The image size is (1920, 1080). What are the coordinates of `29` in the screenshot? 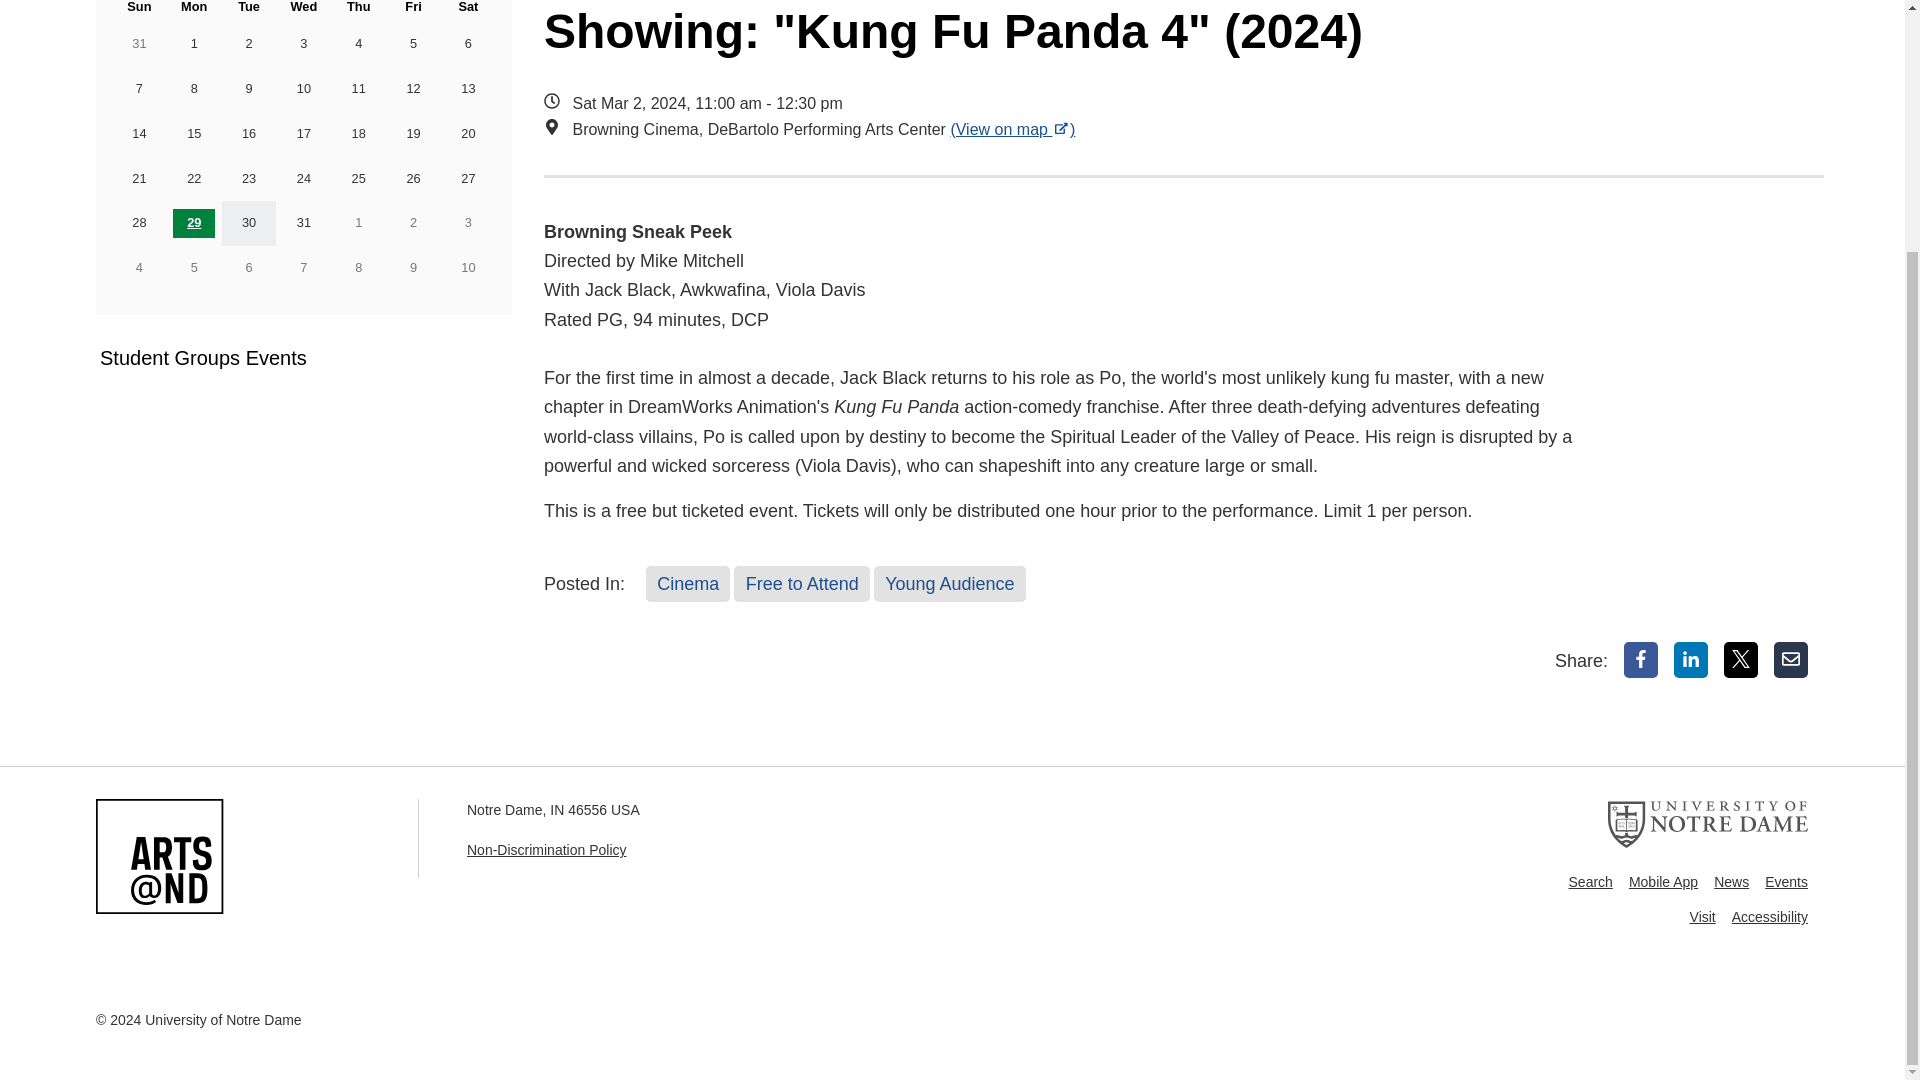 It's located at (194, 223).